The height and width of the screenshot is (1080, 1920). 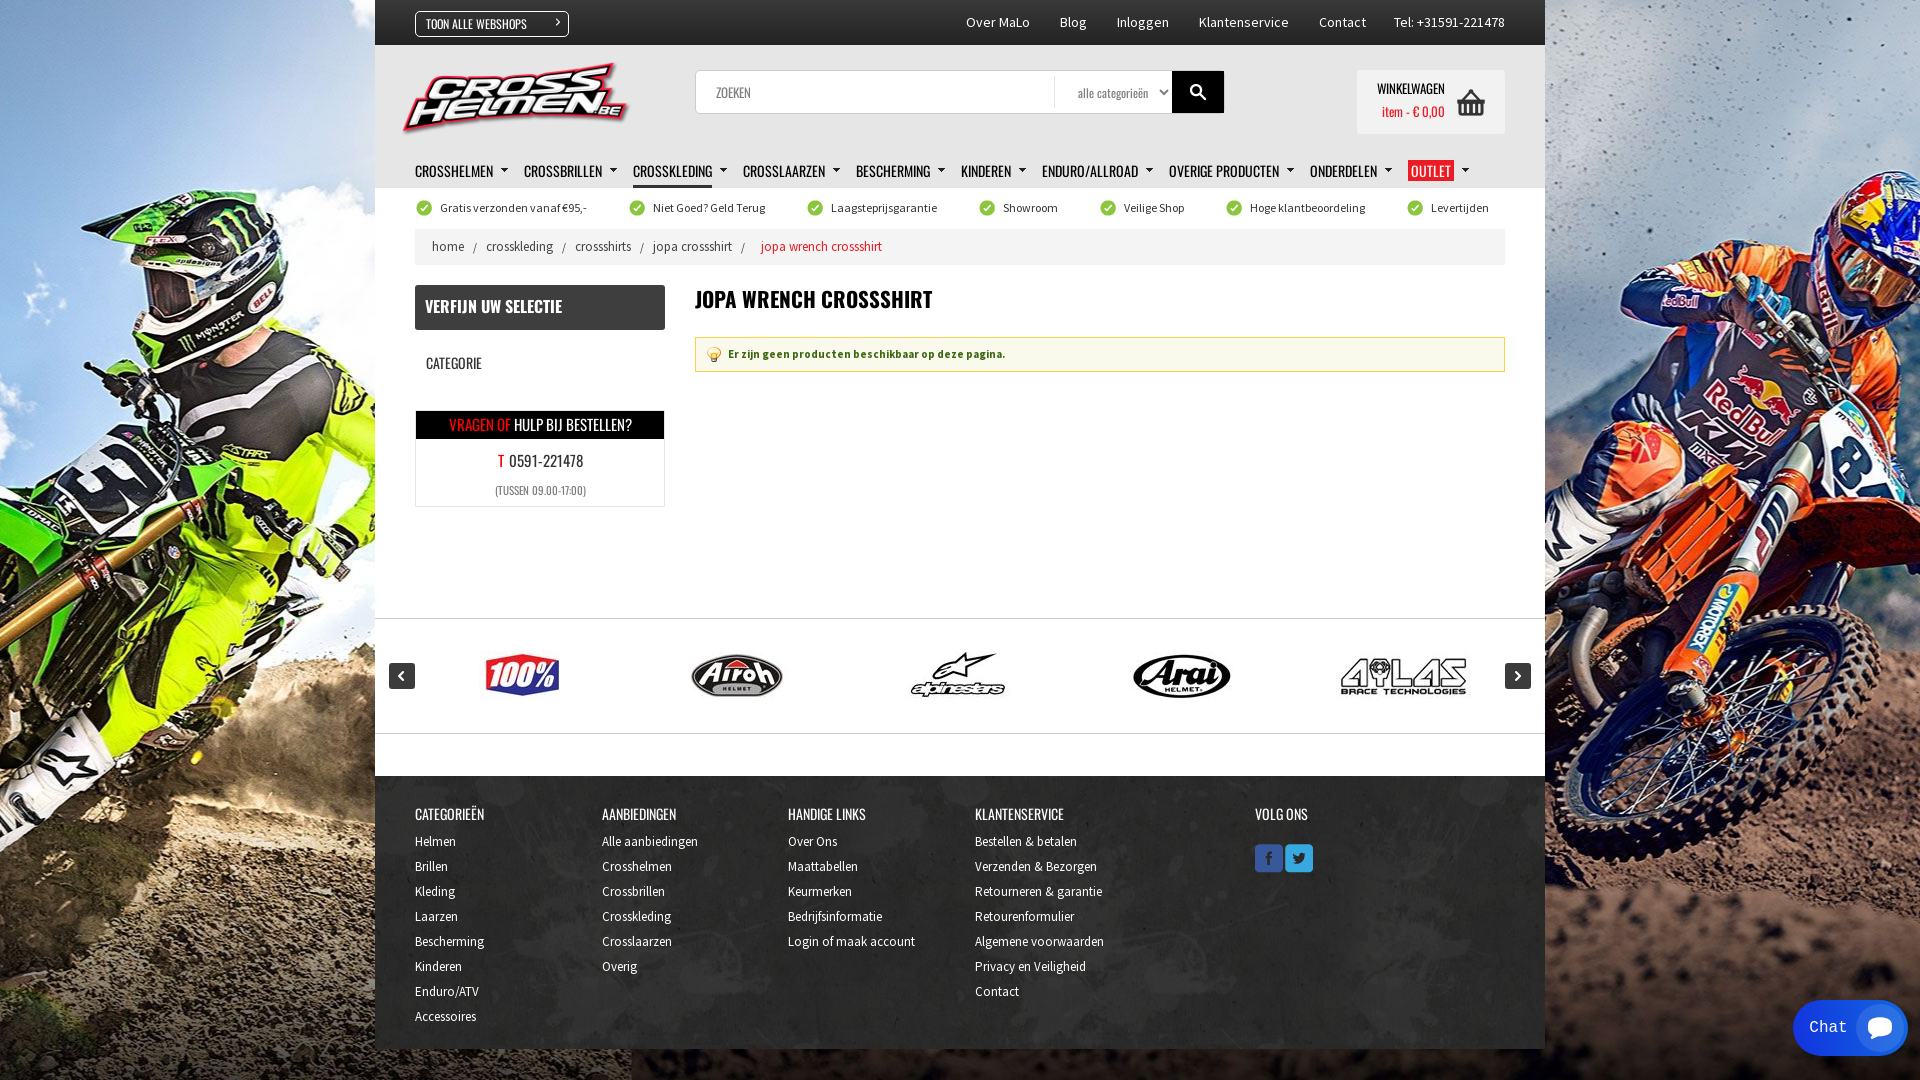 What do you see at coordinates (1154, 208) in the screenshot?
I see `Veilige Shop` at bounding box center [1154, 208].